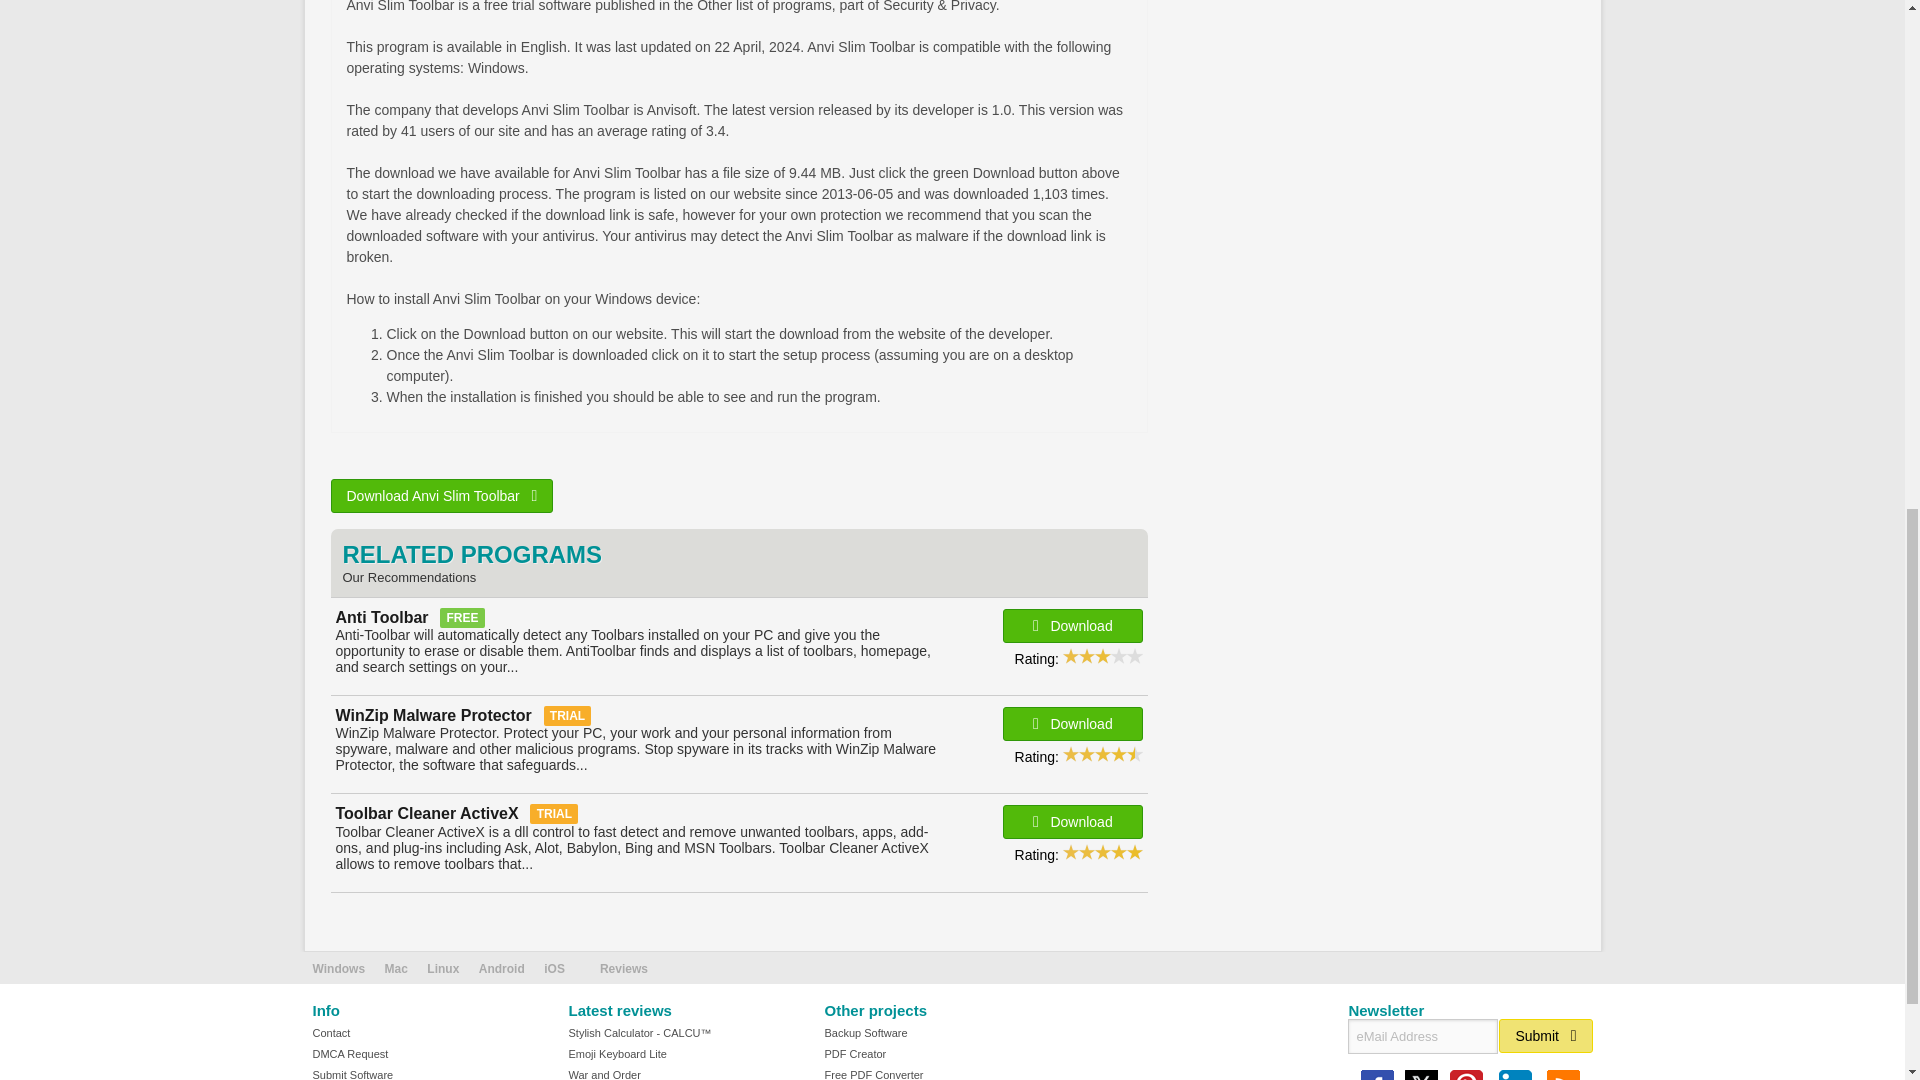 The width and height of the screenshot is (1920, 1080). Describe the element at coordinates (396, 969) in the screenshot. I see `Mac` at that location.